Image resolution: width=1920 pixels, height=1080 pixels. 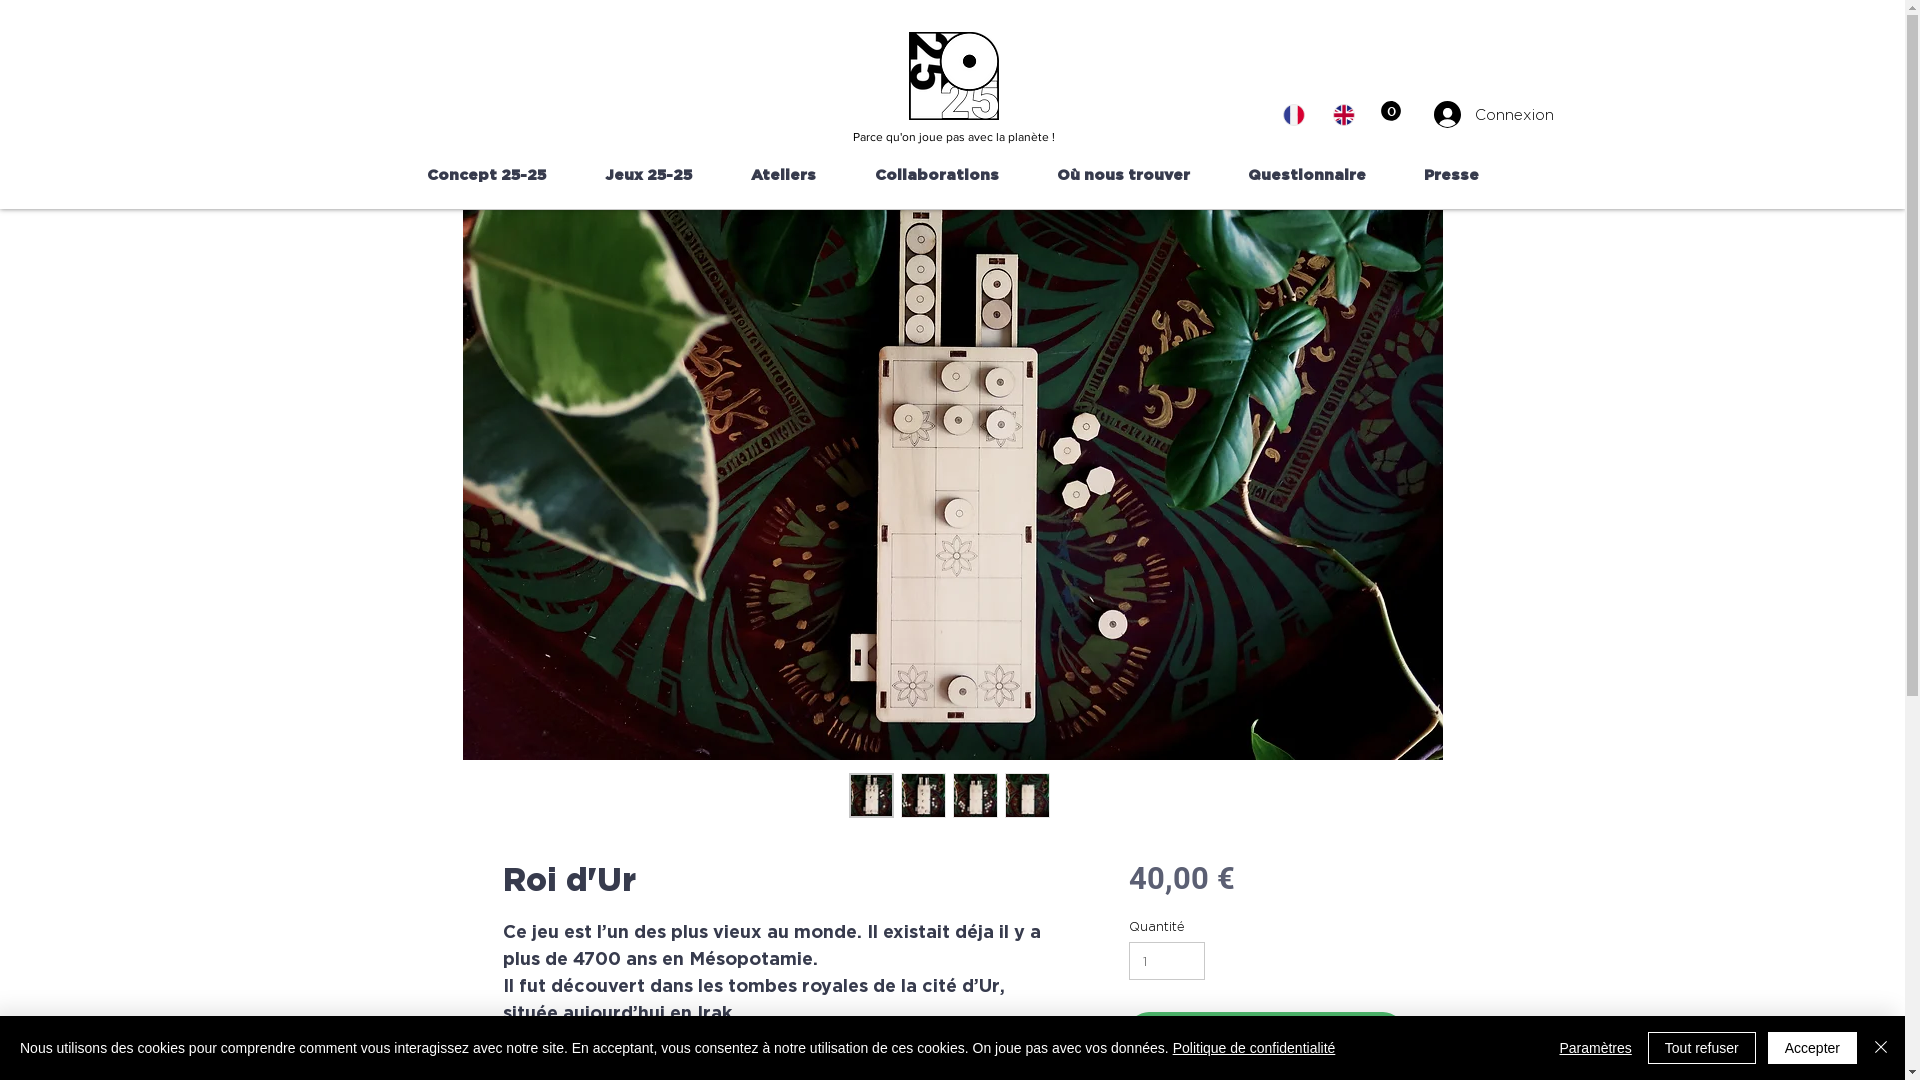 I want to click on Ajouter au panier, so click(x=1266, y=1032).